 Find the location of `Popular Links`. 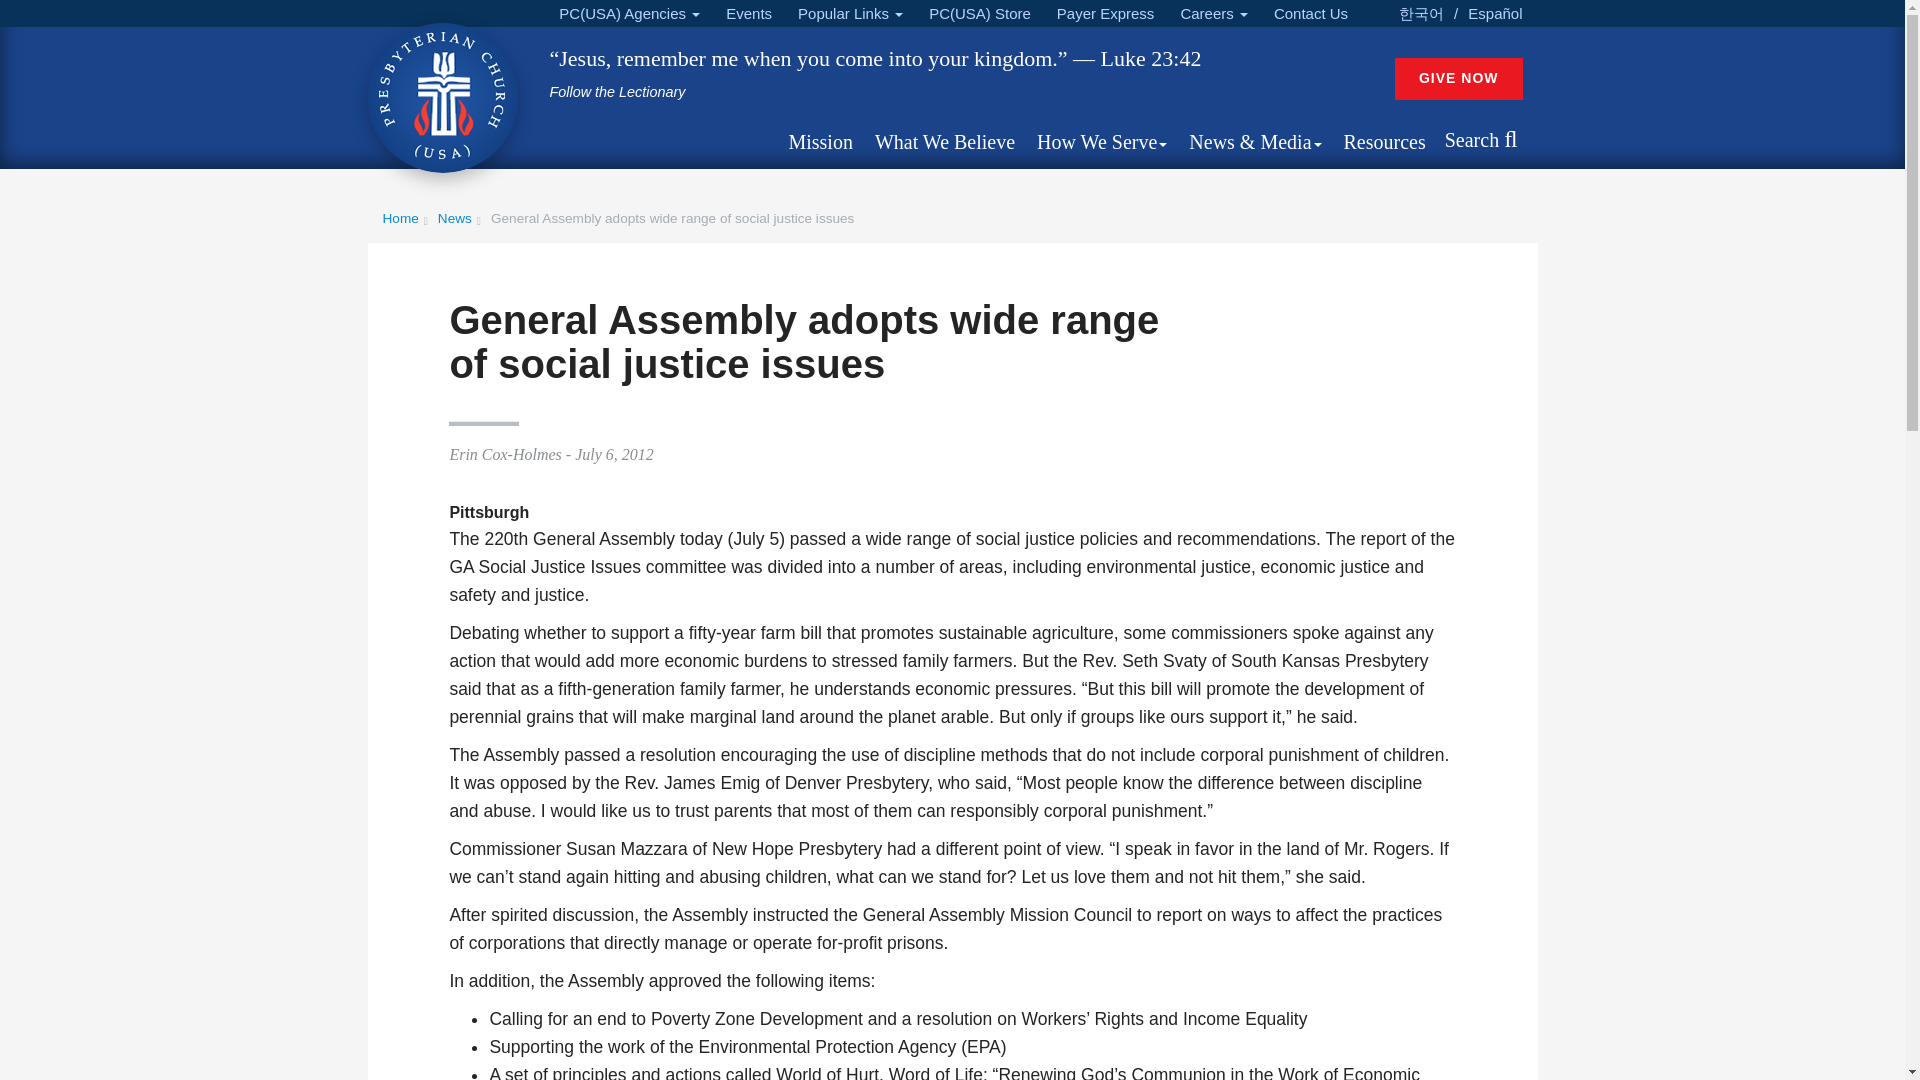

Popular Links is located at coordinates (850, 14).